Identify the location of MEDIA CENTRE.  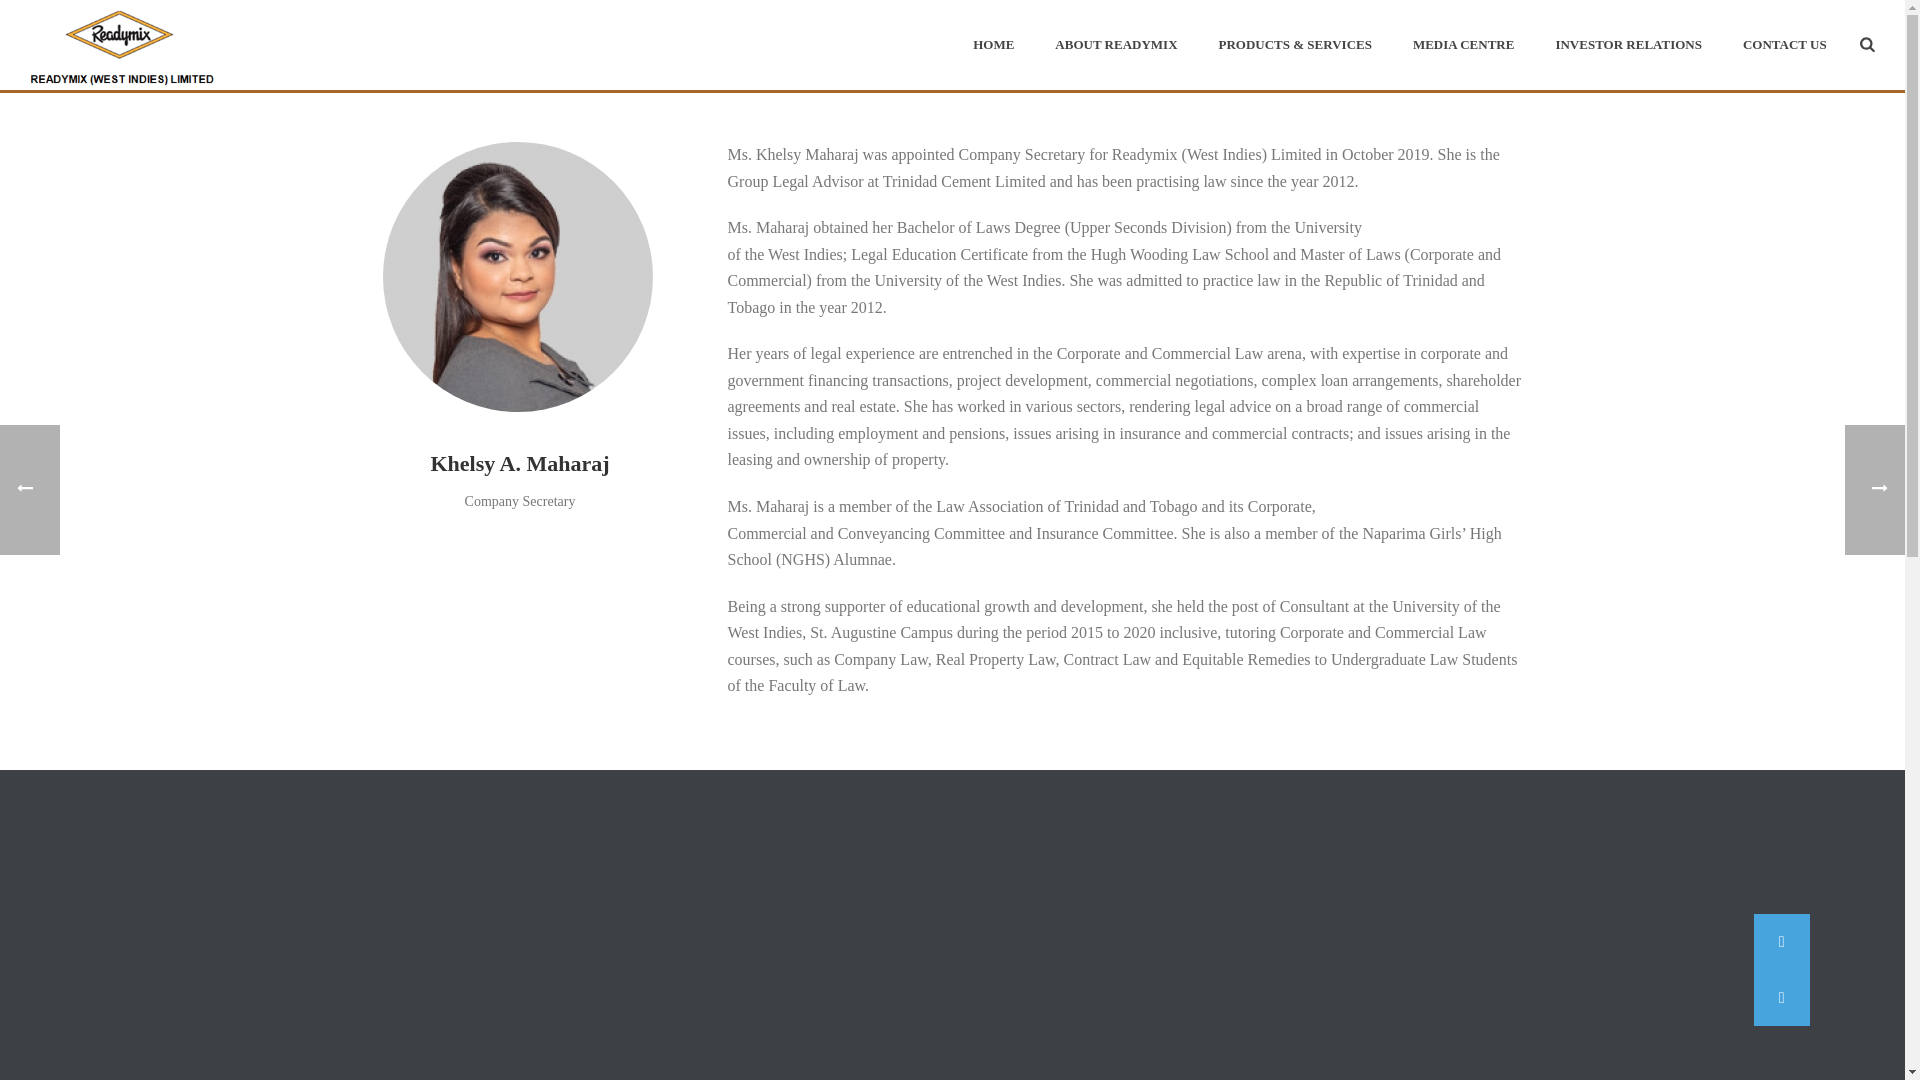
(1464, 44).